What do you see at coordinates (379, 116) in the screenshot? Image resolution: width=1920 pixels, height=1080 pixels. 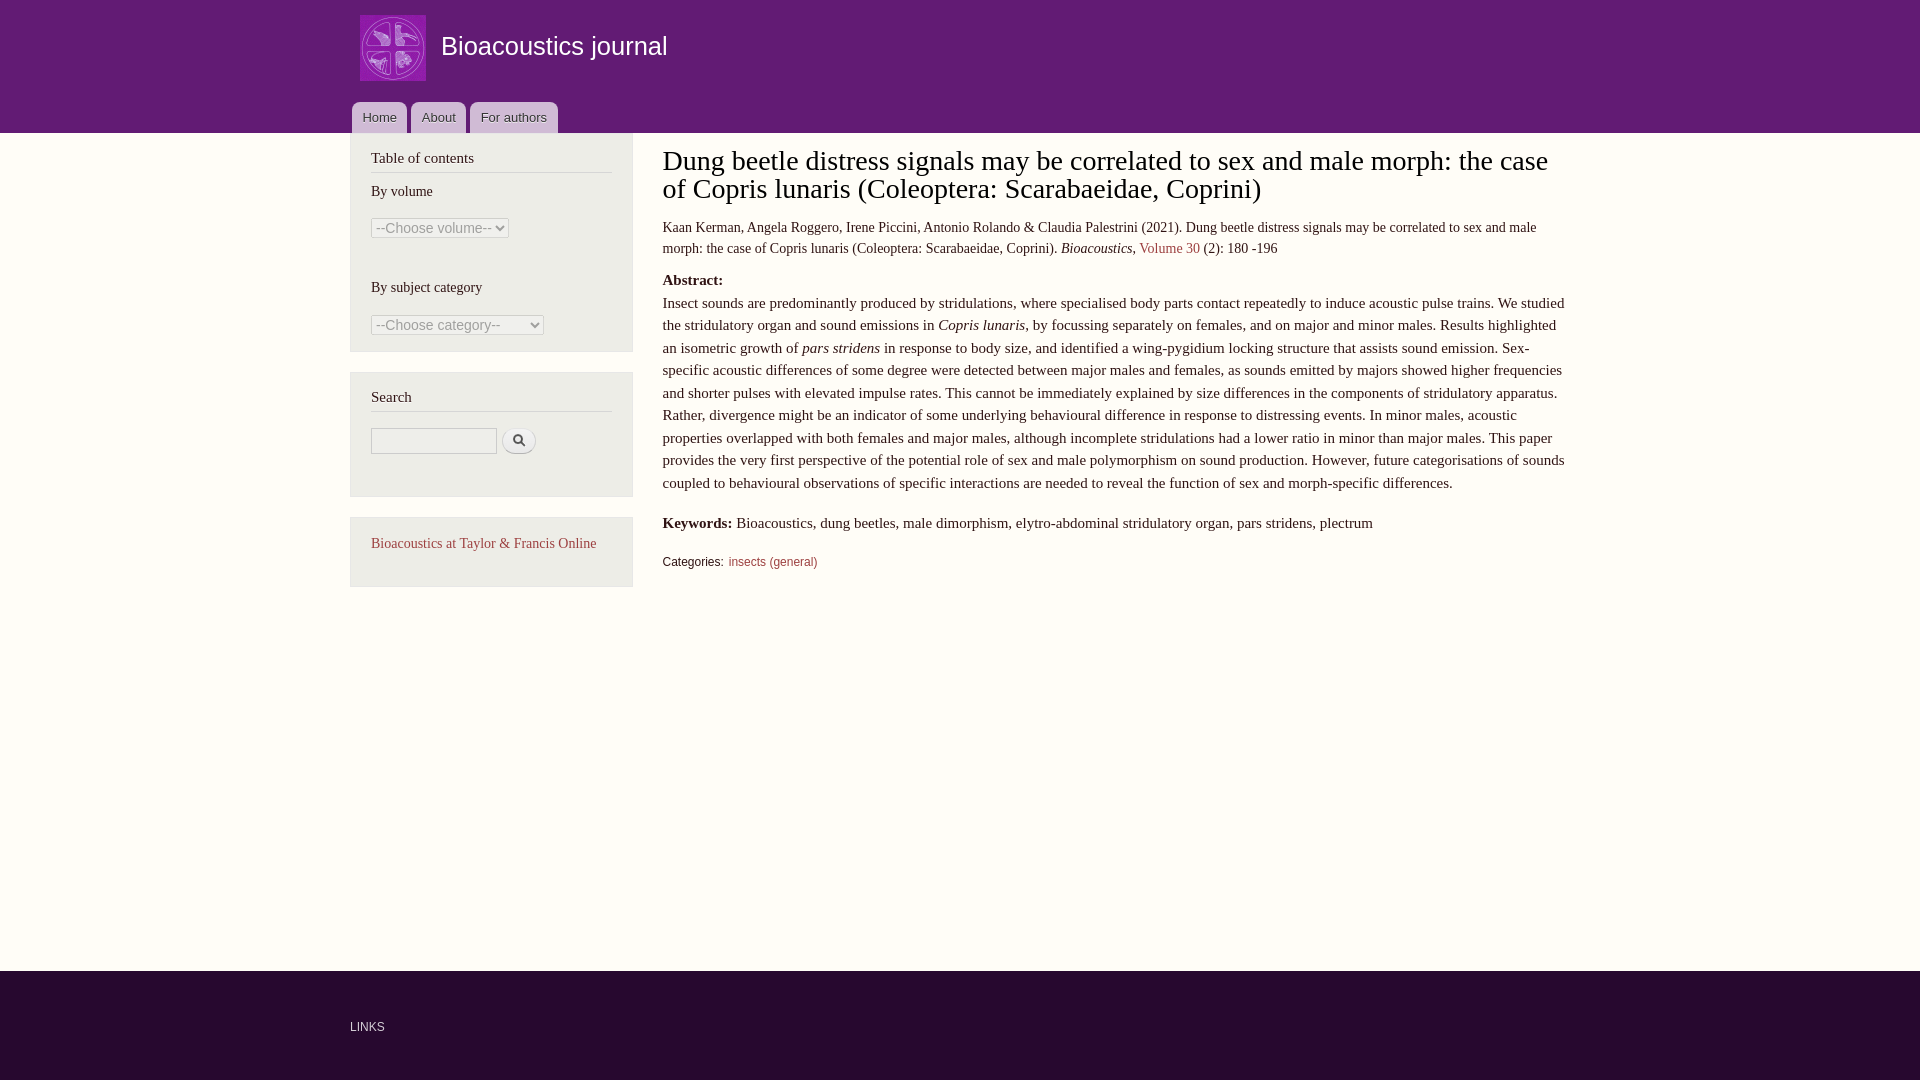 I see `Home` at bounding box center [379, 116].